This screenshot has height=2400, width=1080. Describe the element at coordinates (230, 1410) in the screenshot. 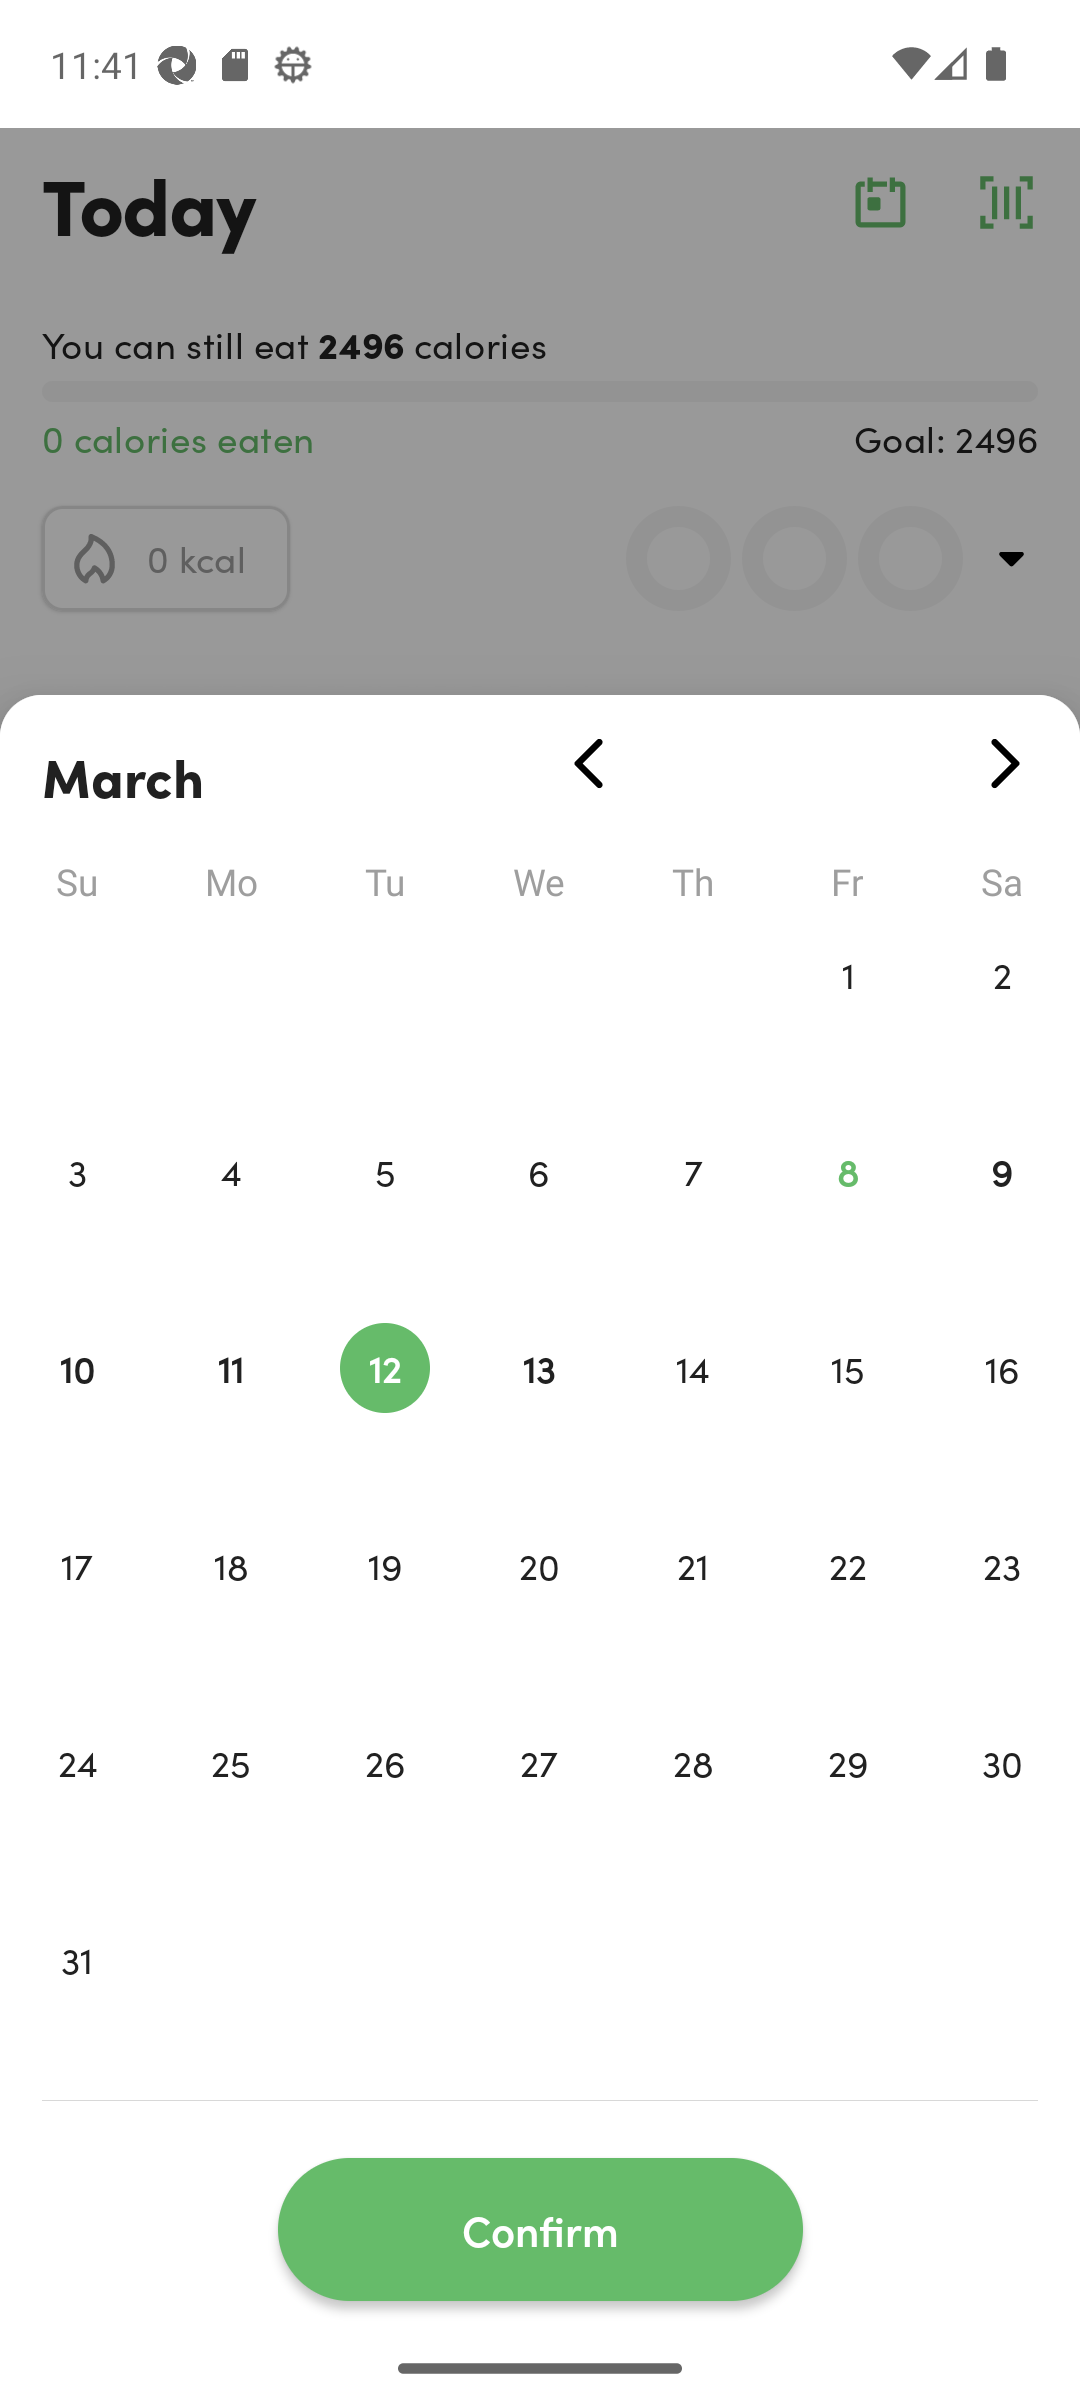

I see `11` at that location.